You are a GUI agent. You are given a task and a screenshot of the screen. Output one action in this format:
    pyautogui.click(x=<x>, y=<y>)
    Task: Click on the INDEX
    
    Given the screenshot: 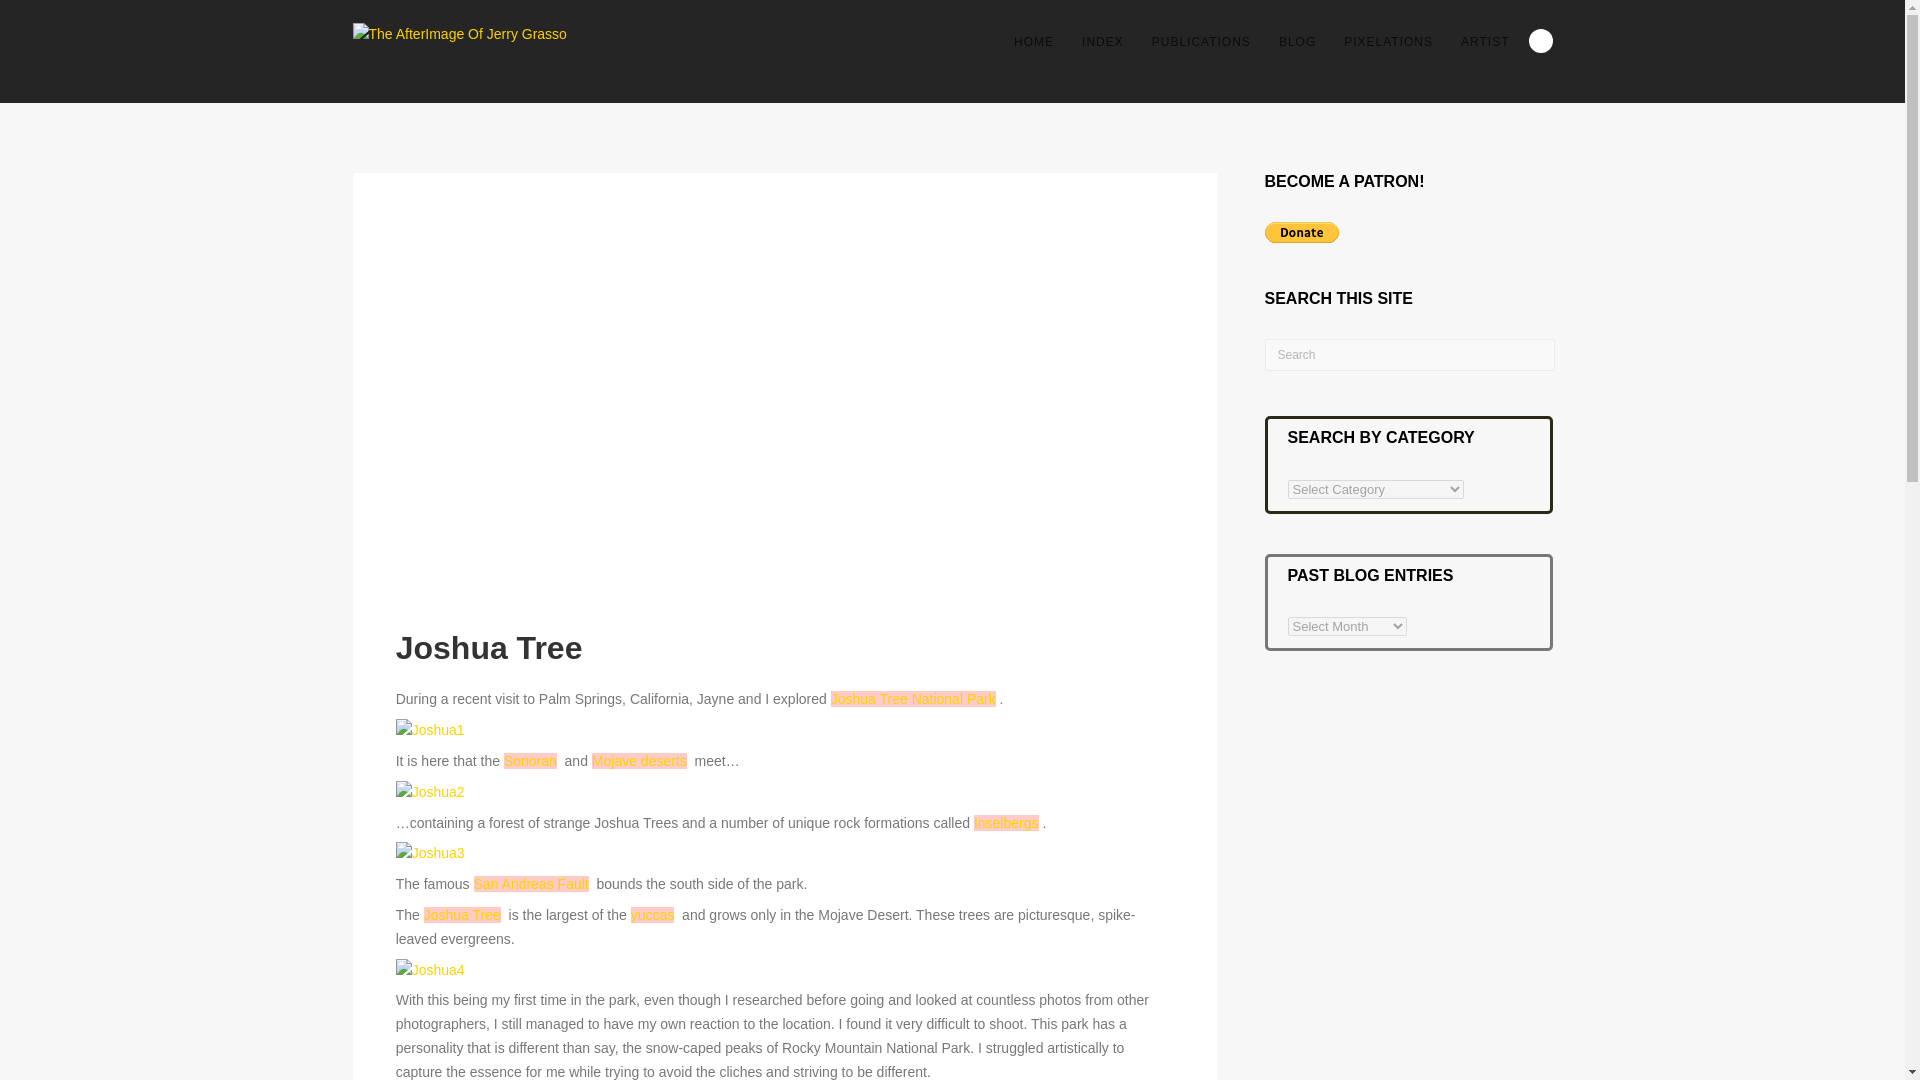 What is the action you would take?
    pyautogui.click(x=1102, y=42)
    